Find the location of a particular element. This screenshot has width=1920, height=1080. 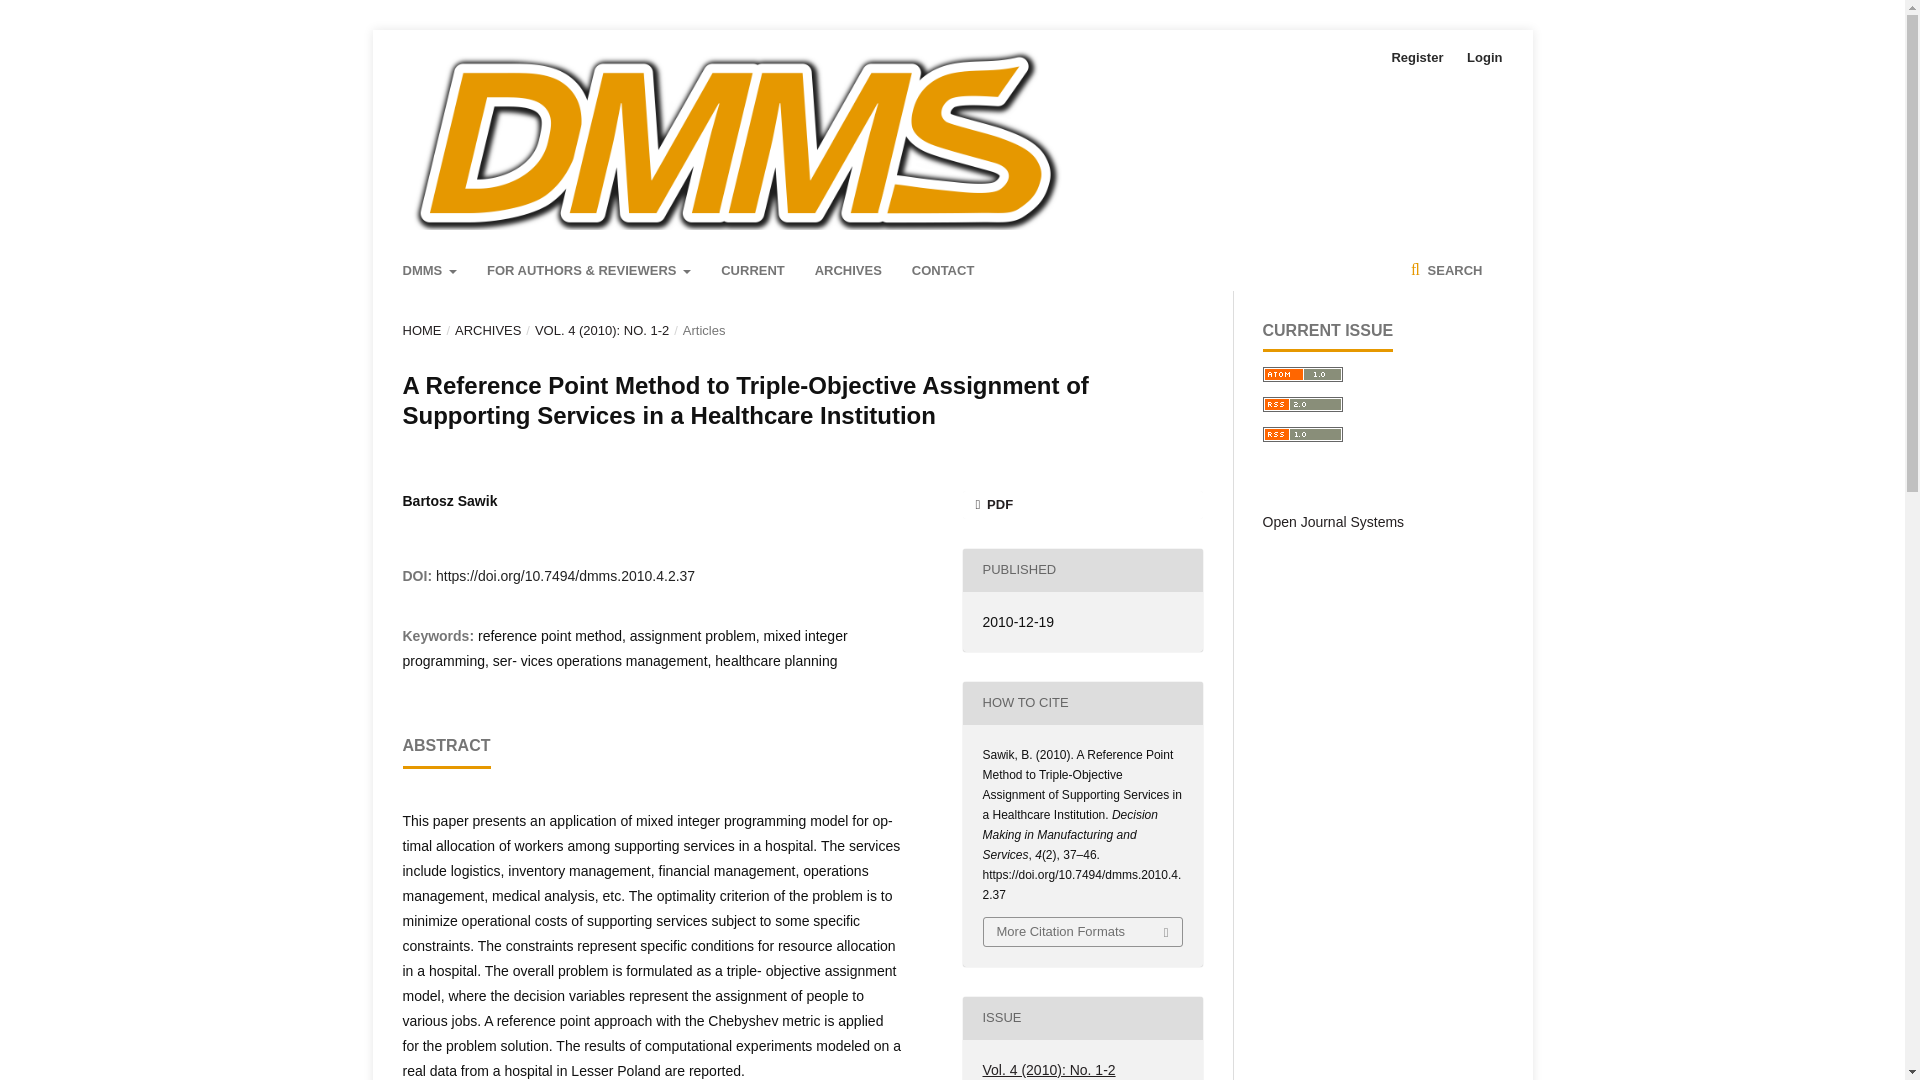

Login is located at coordinates (1479, 58).